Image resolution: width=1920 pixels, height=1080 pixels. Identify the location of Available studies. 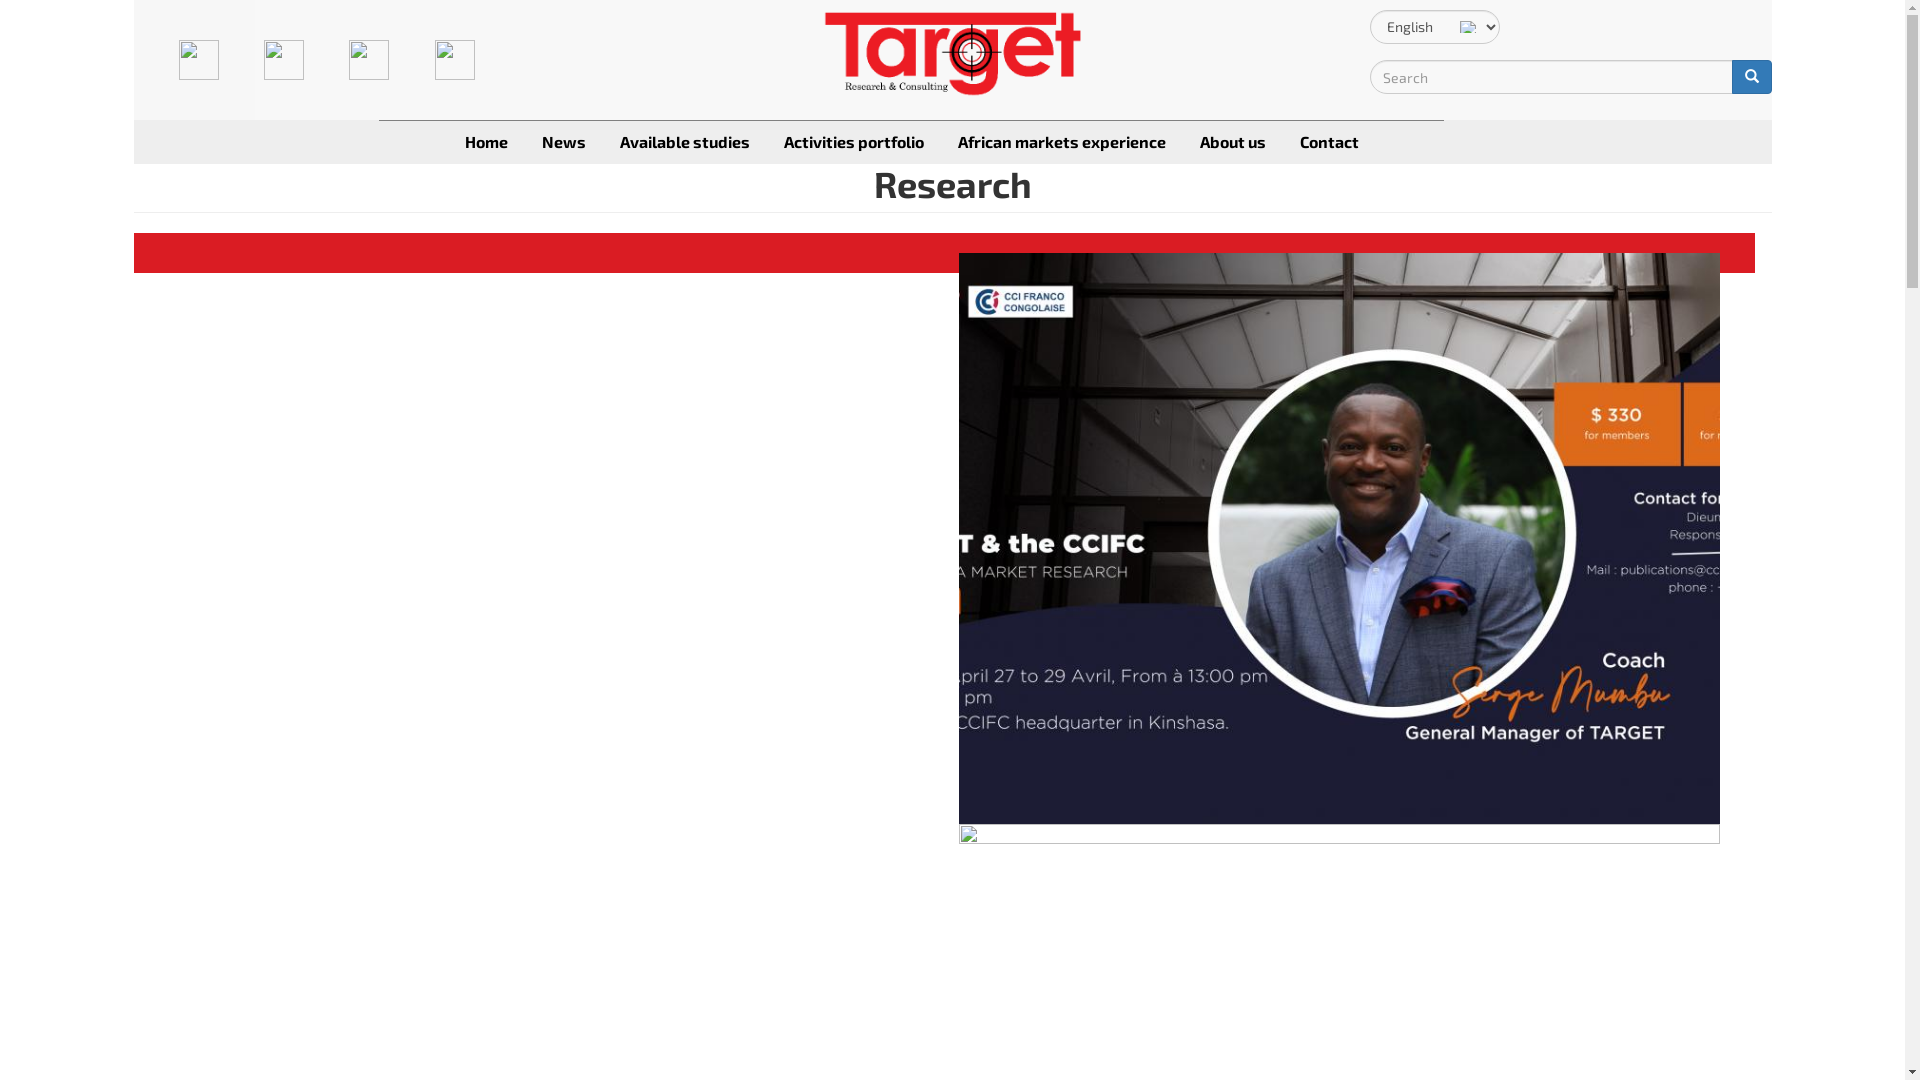
(685, 142).